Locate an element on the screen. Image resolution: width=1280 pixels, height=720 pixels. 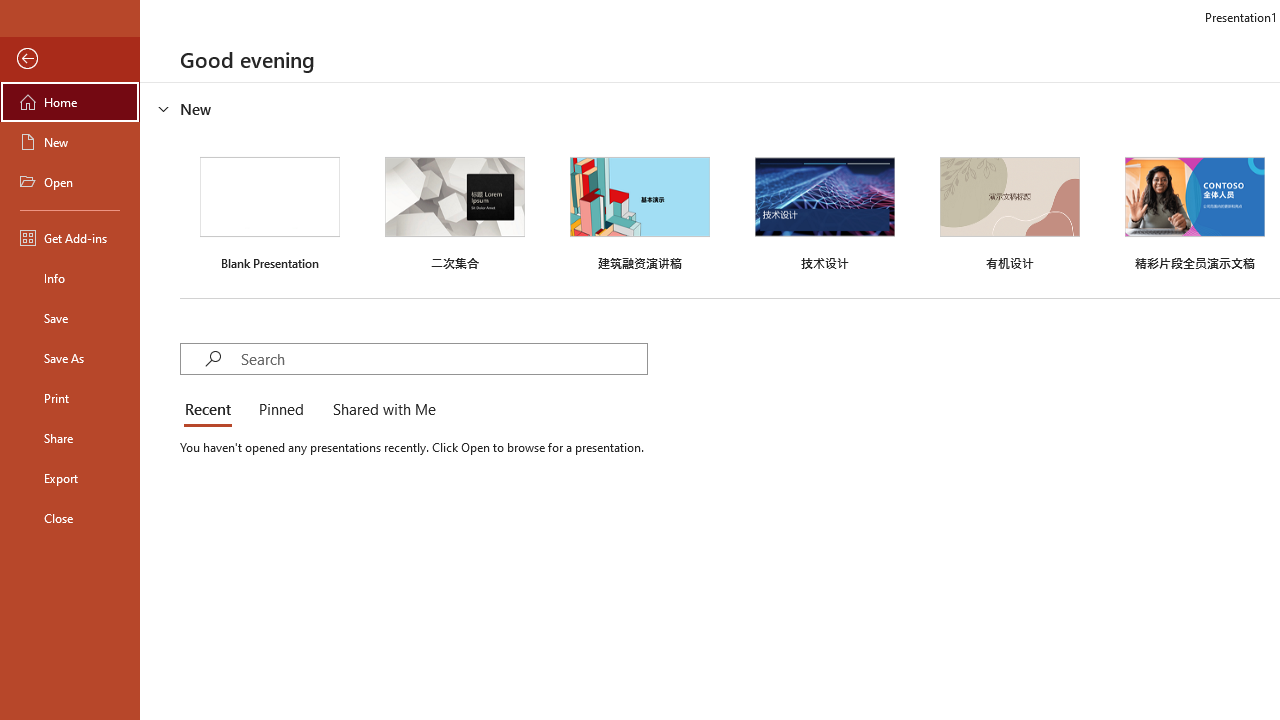
Recent is located at coordinates (212, 410).